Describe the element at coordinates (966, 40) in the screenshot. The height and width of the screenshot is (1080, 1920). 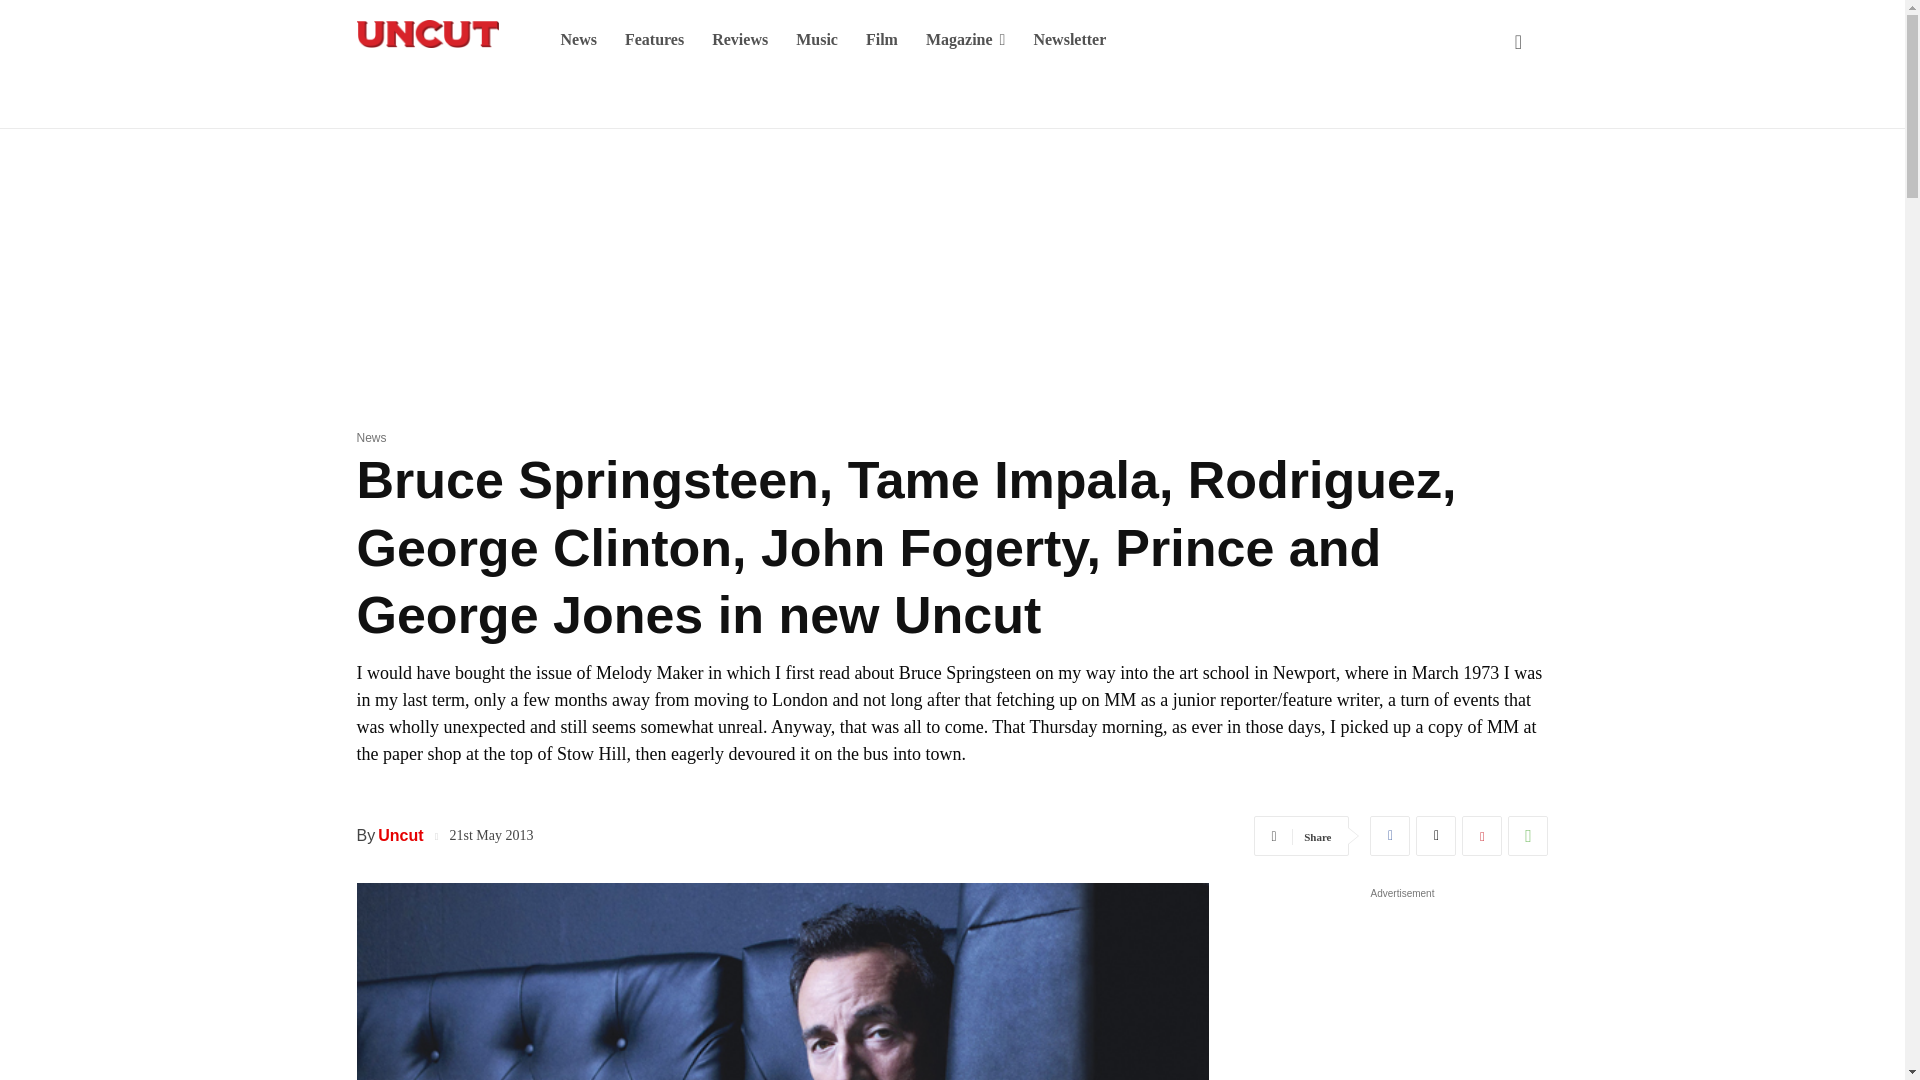
I see `Magazine` at that location.